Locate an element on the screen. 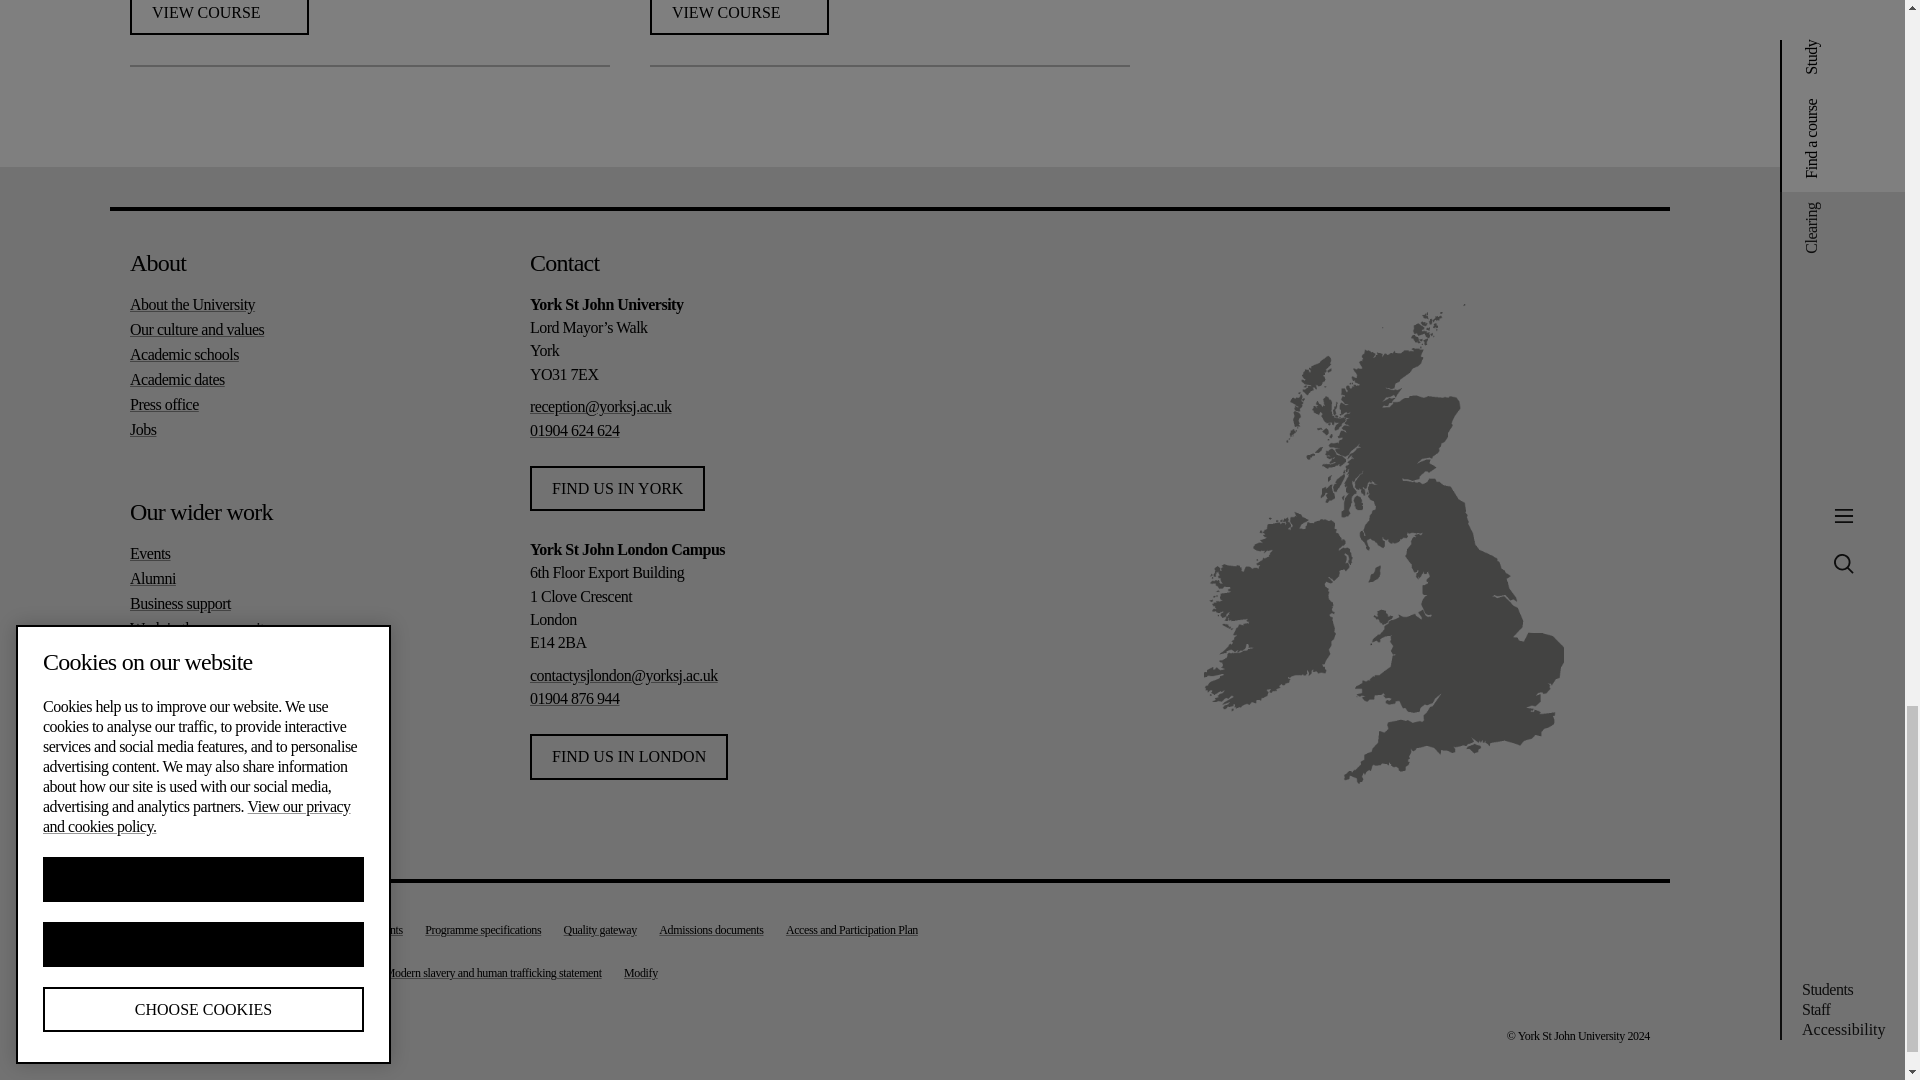  London map marker is located at coordinates (1510, 692).